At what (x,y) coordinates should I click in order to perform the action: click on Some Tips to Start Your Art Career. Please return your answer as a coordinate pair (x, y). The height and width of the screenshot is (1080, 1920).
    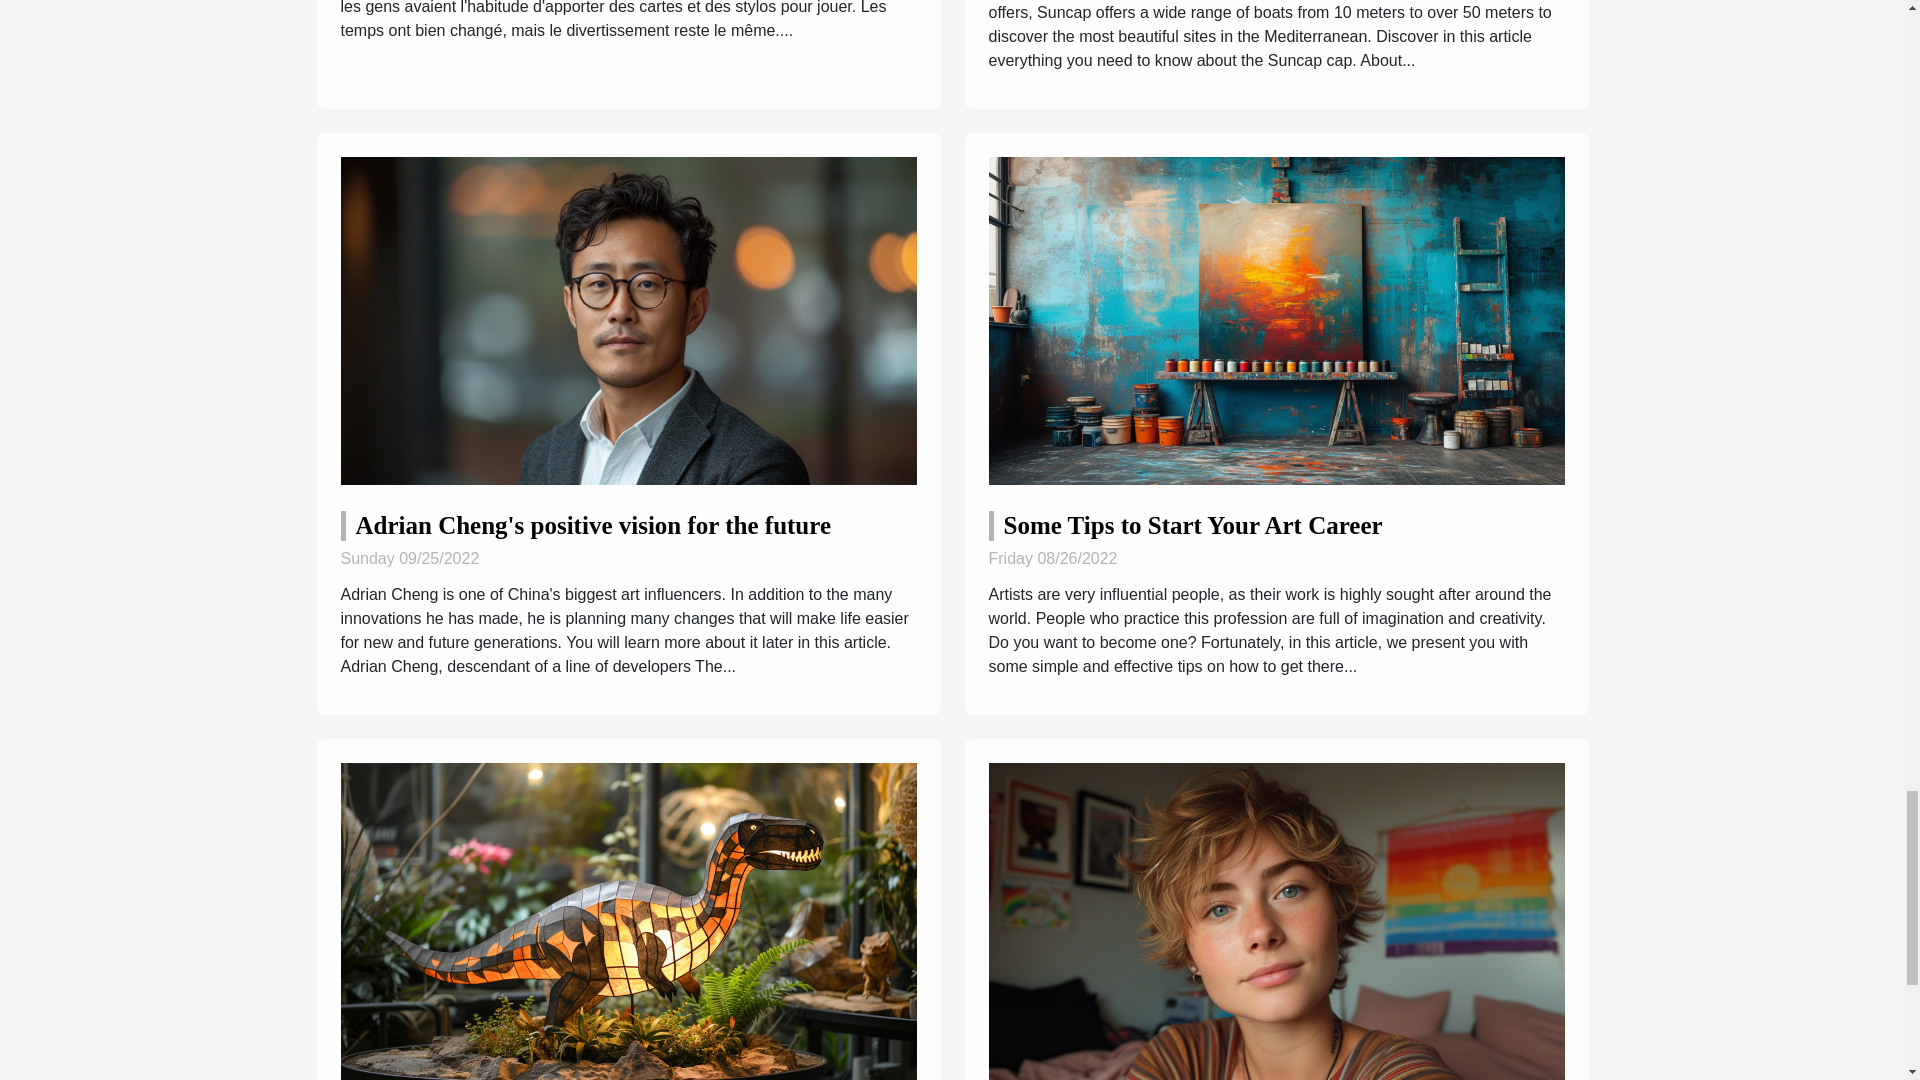
    Looking at the image, I should click on (1193, 524).